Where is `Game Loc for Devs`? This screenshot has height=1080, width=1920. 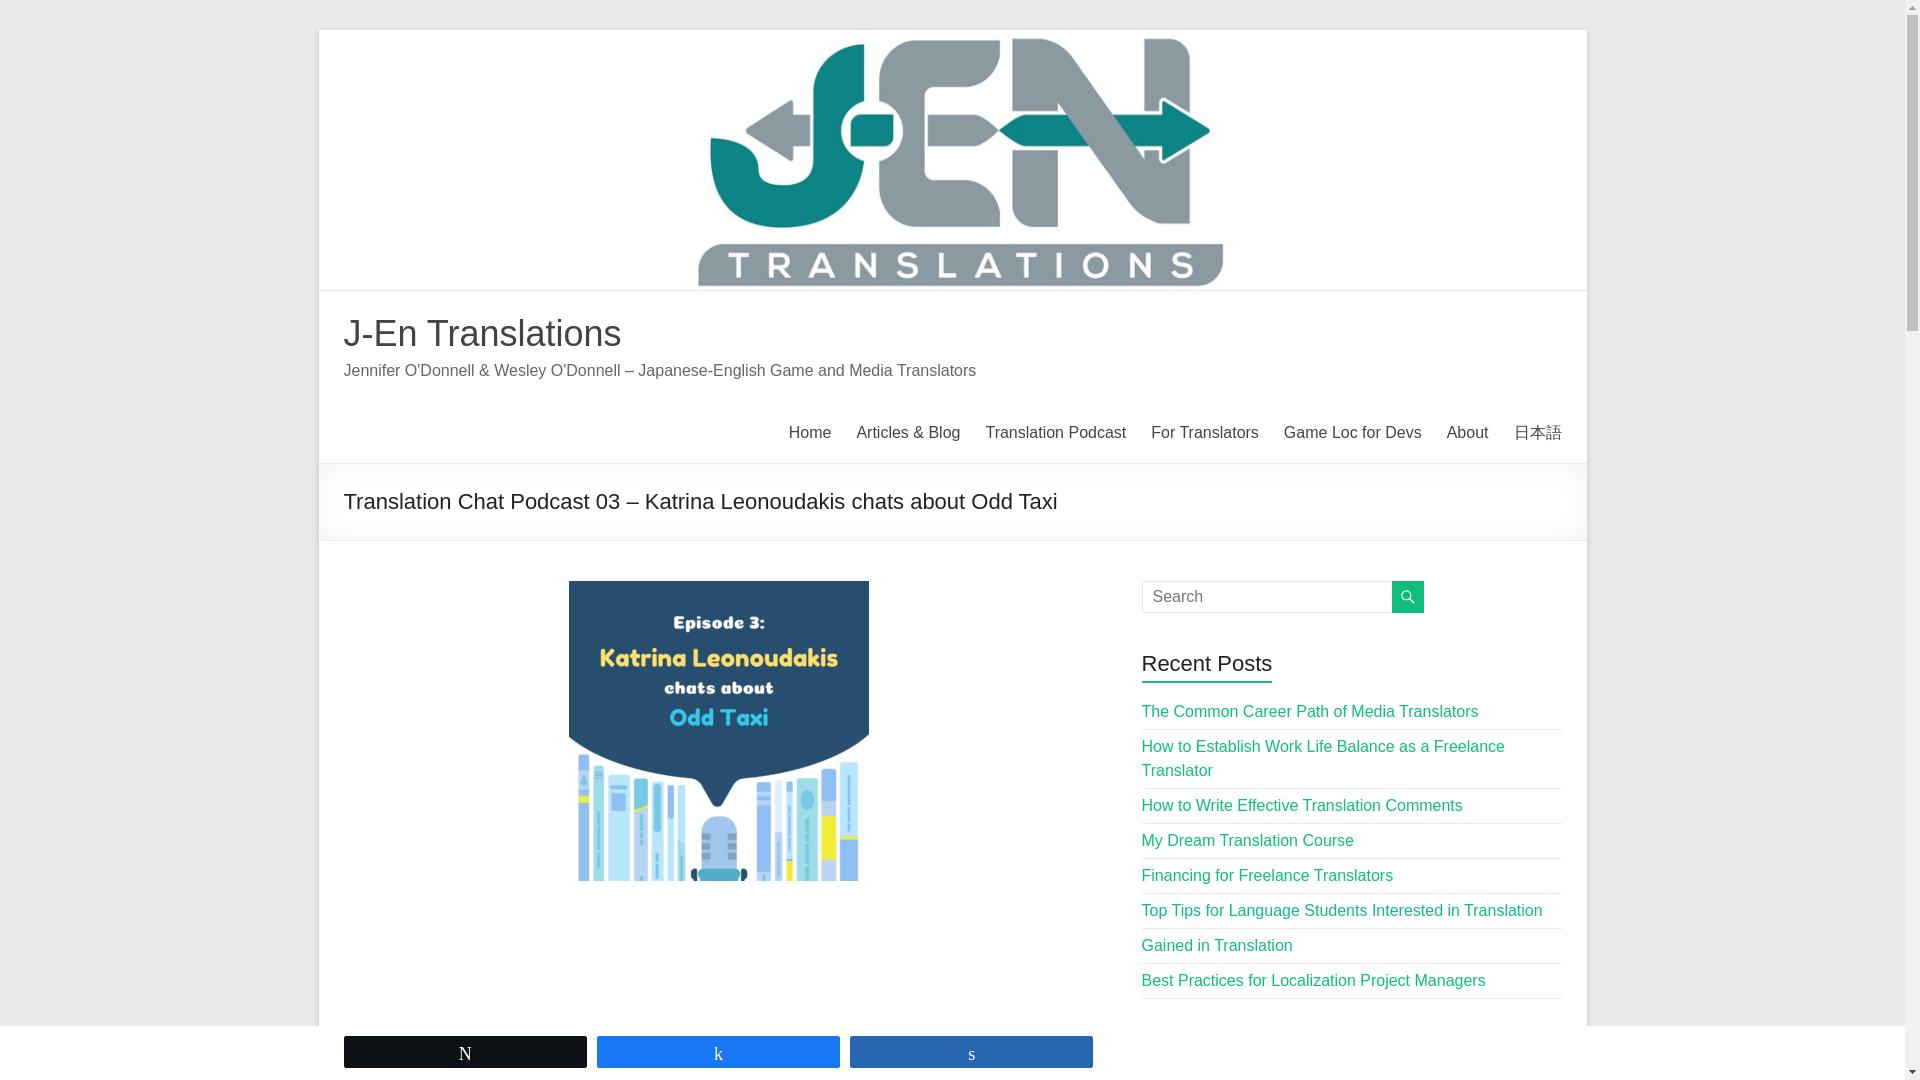
Game Loc for Devs is located at coordinates (1353, 432).